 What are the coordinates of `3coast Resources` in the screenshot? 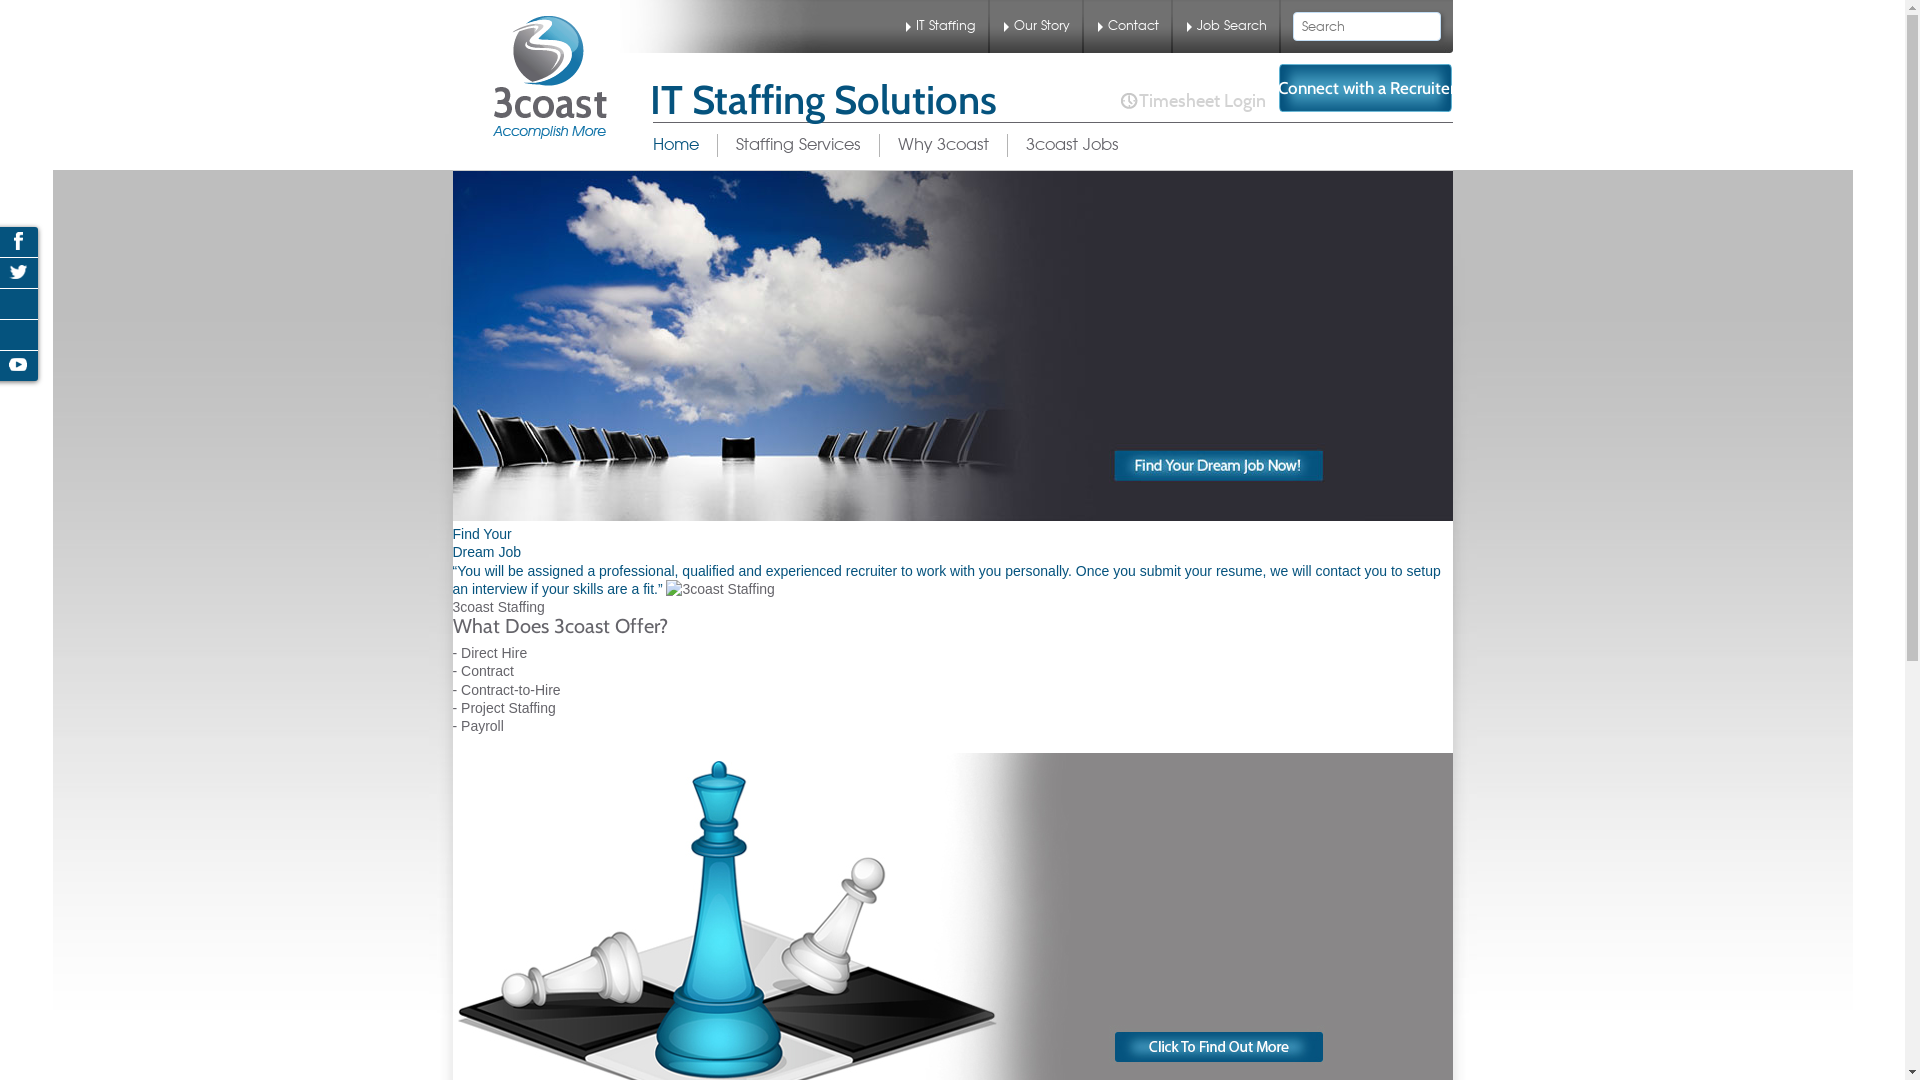 It's located at (548, 78).